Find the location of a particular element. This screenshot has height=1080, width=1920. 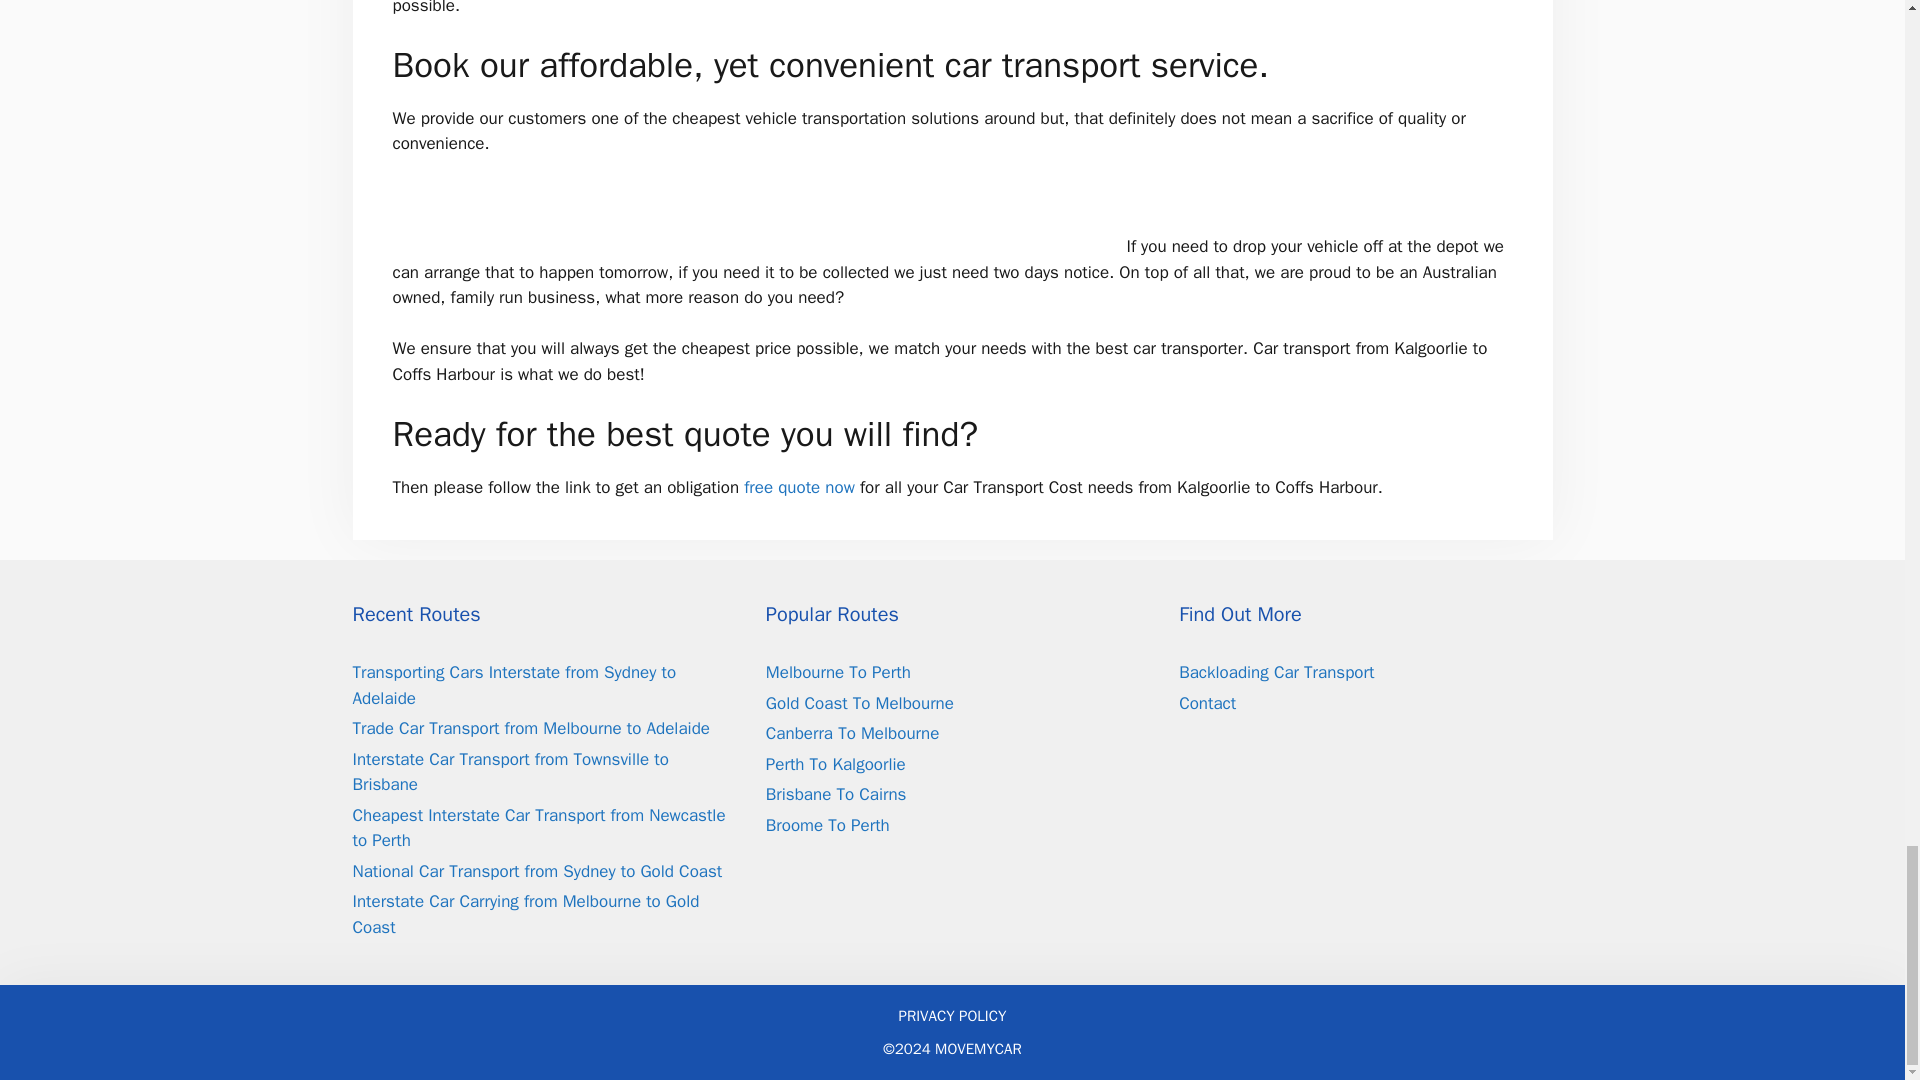

Broome To Perth is located at coordinates (828, 825).